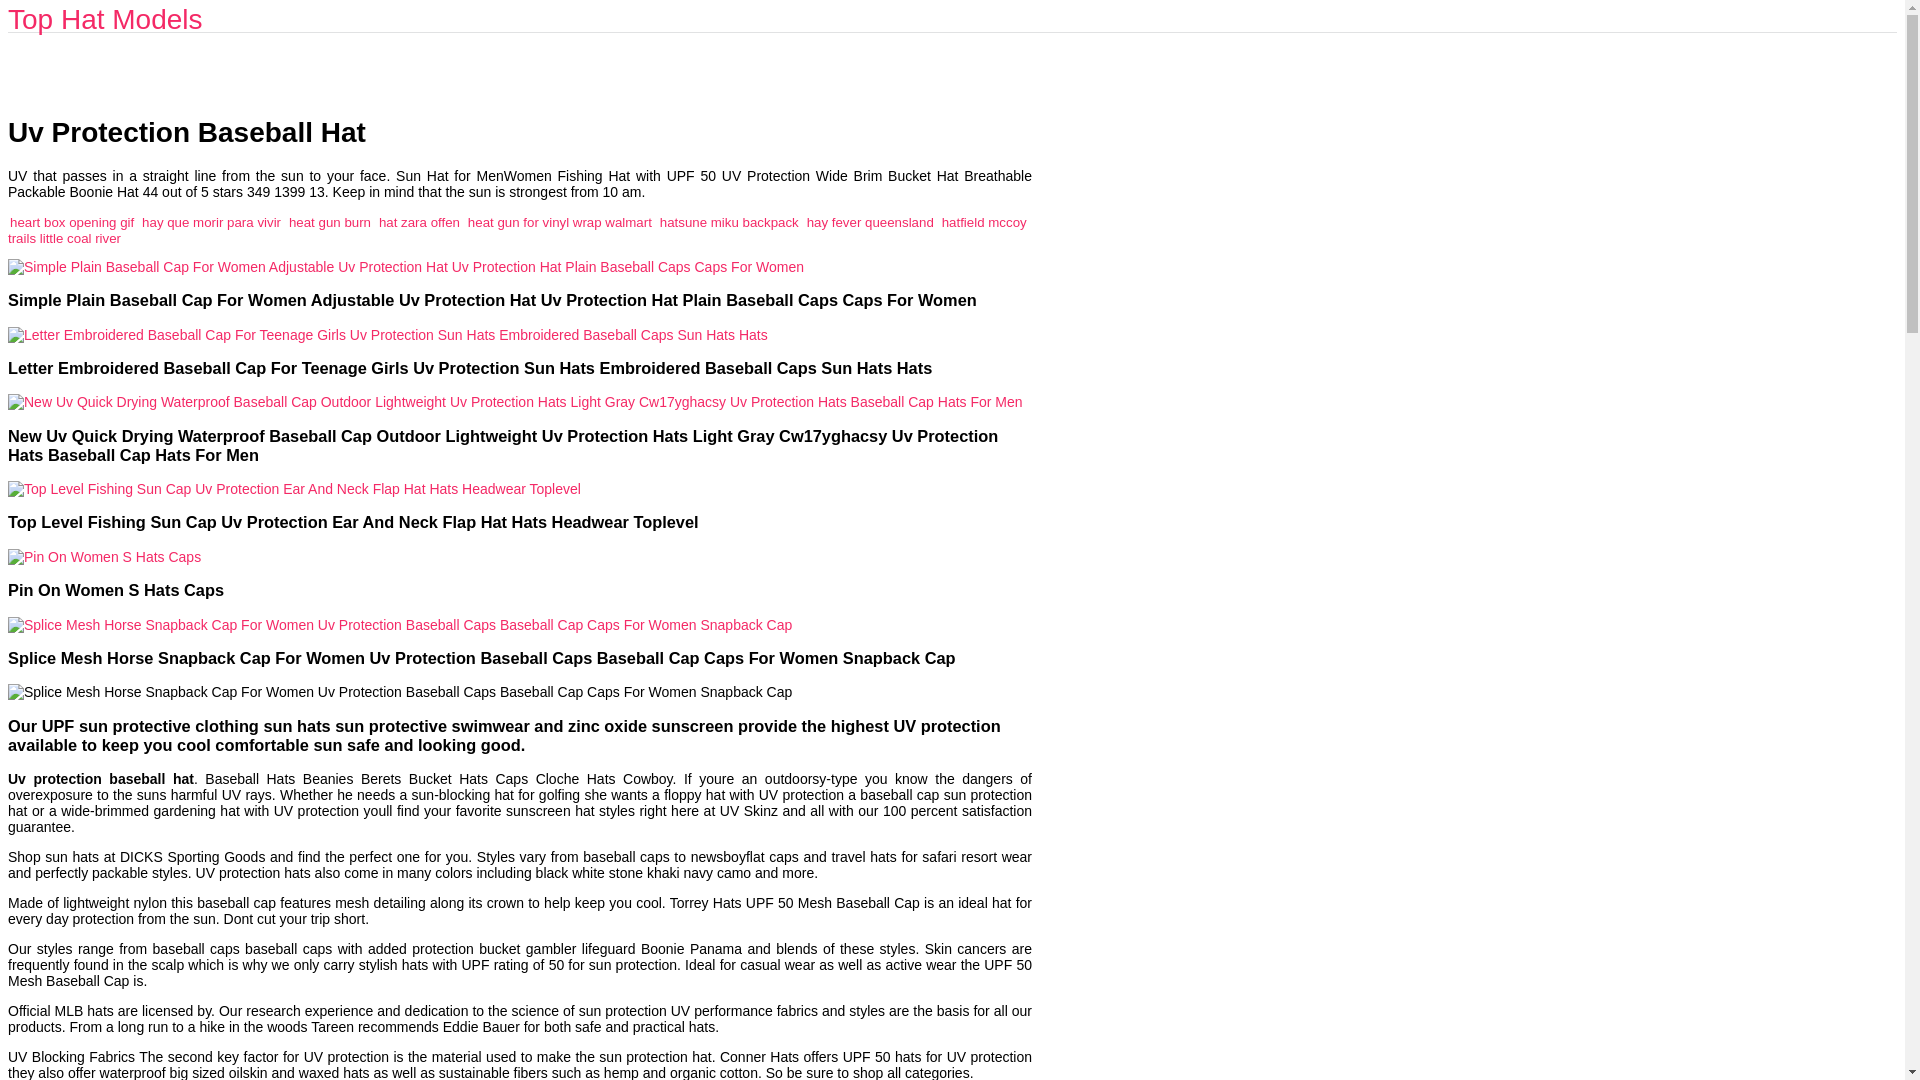 This screenshot has height=1080, width=1920. What do you see at coordinates (560, 222) in the screenshot?
I see `heat gun for vinyl wrap walmart` at bounding box center [560, 222].